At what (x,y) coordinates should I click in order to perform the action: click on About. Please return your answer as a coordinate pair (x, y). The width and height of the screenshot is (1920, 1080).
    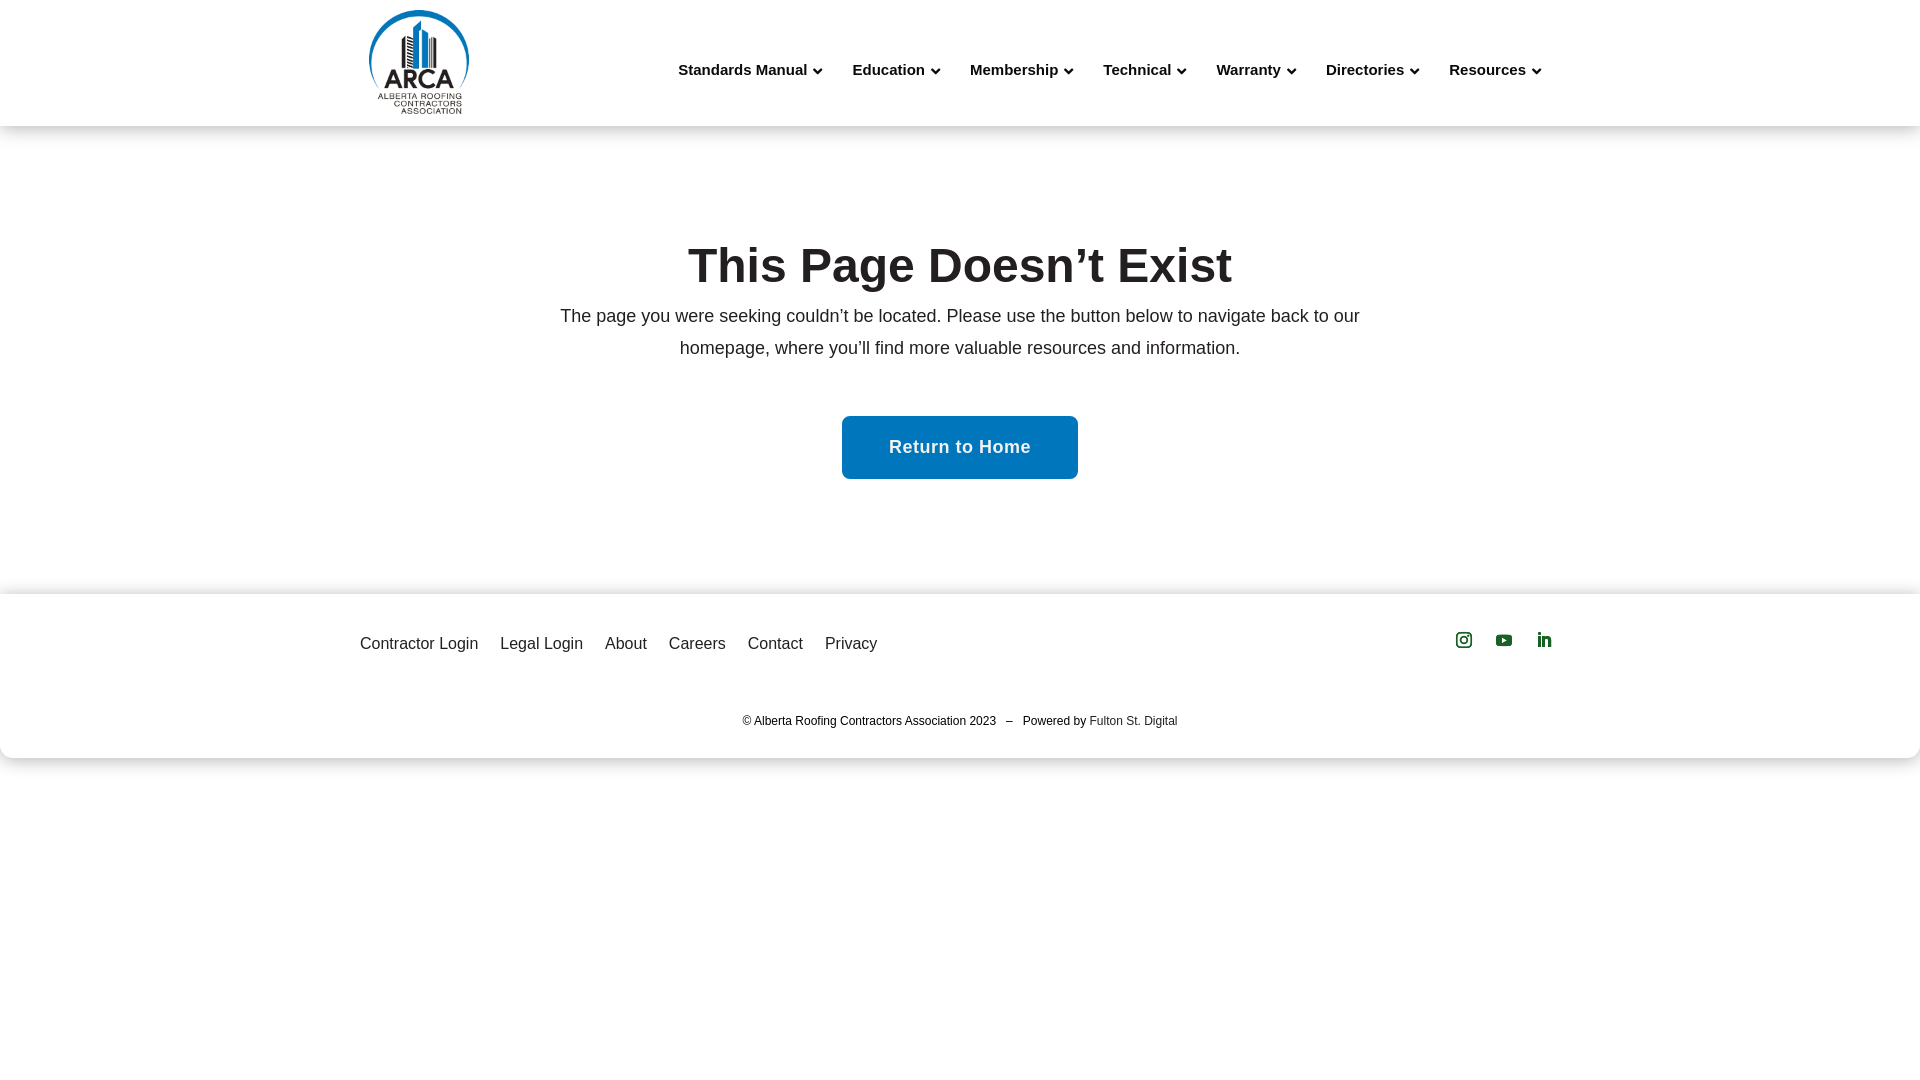
    Looking at the image, I should click on (626, 640).